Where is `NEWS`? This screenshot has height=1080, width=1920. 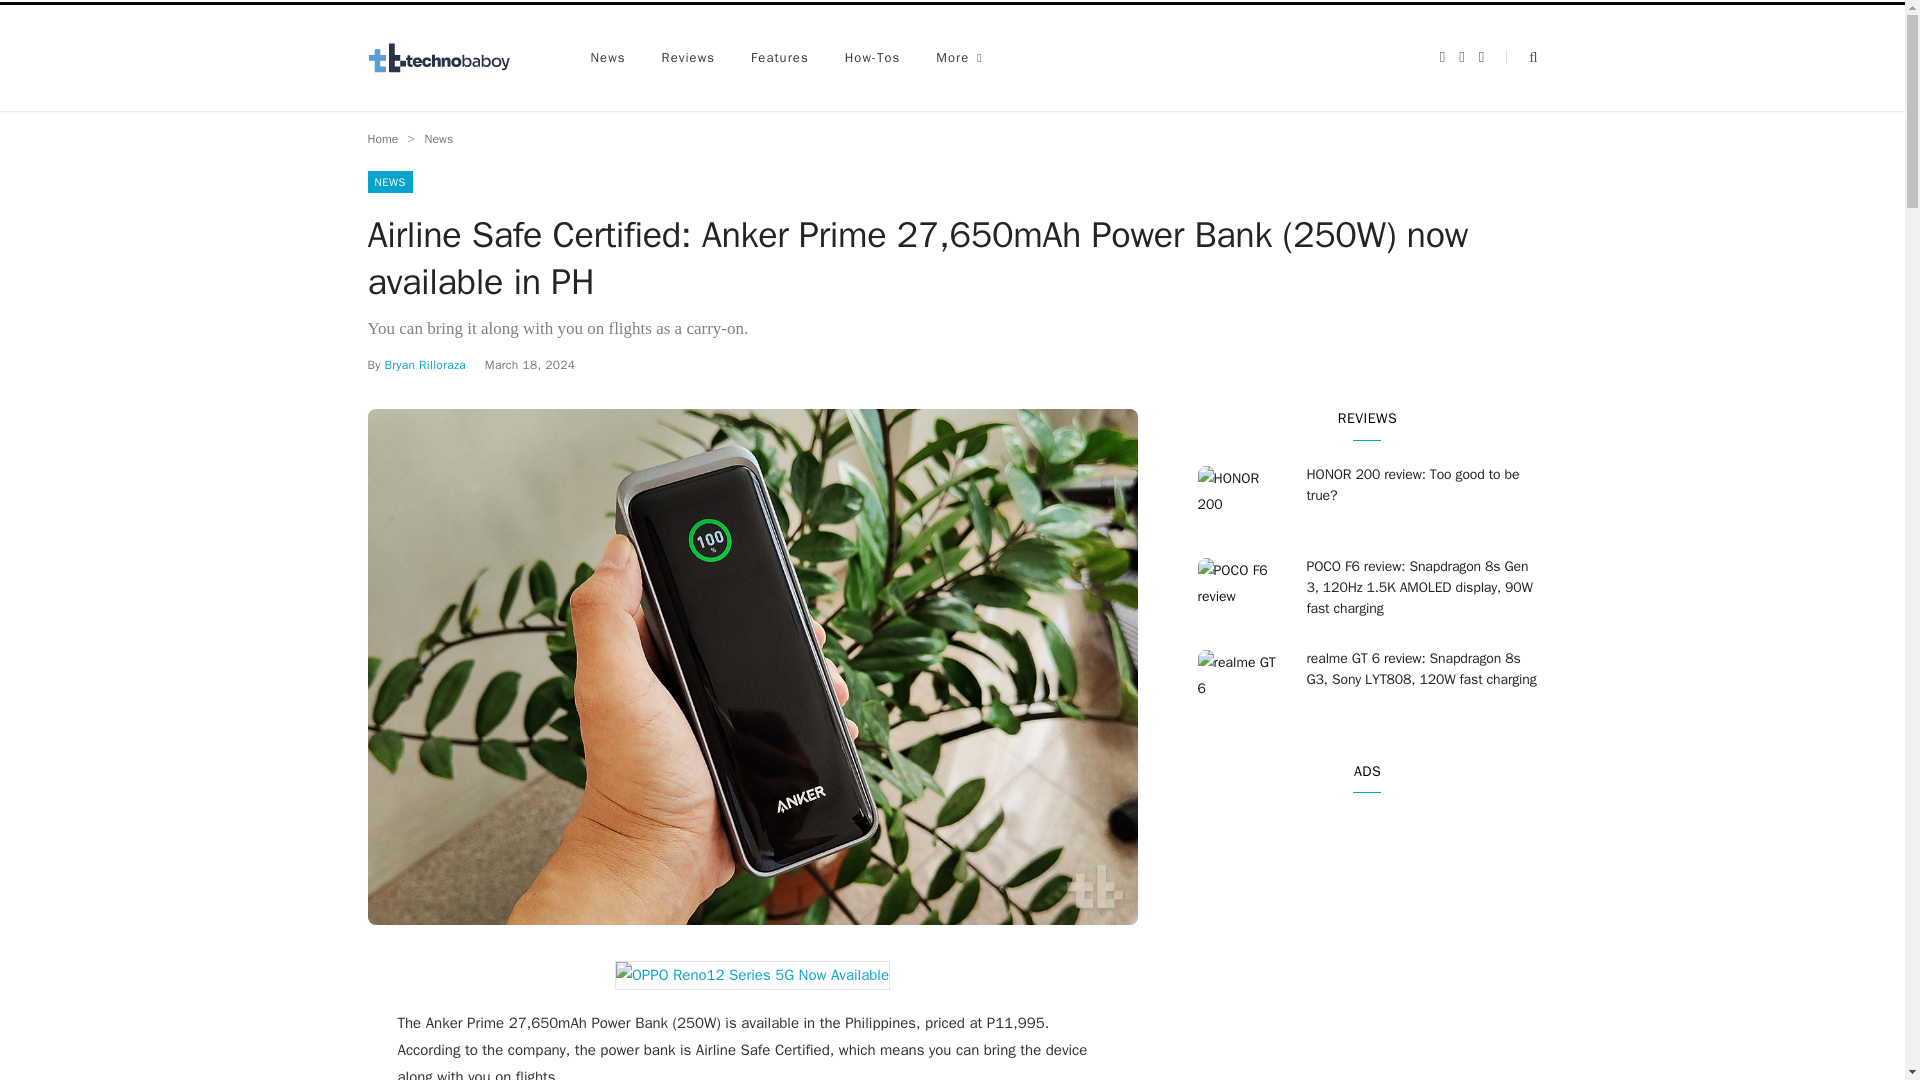
NEWS is located at coordinates (390, 182).